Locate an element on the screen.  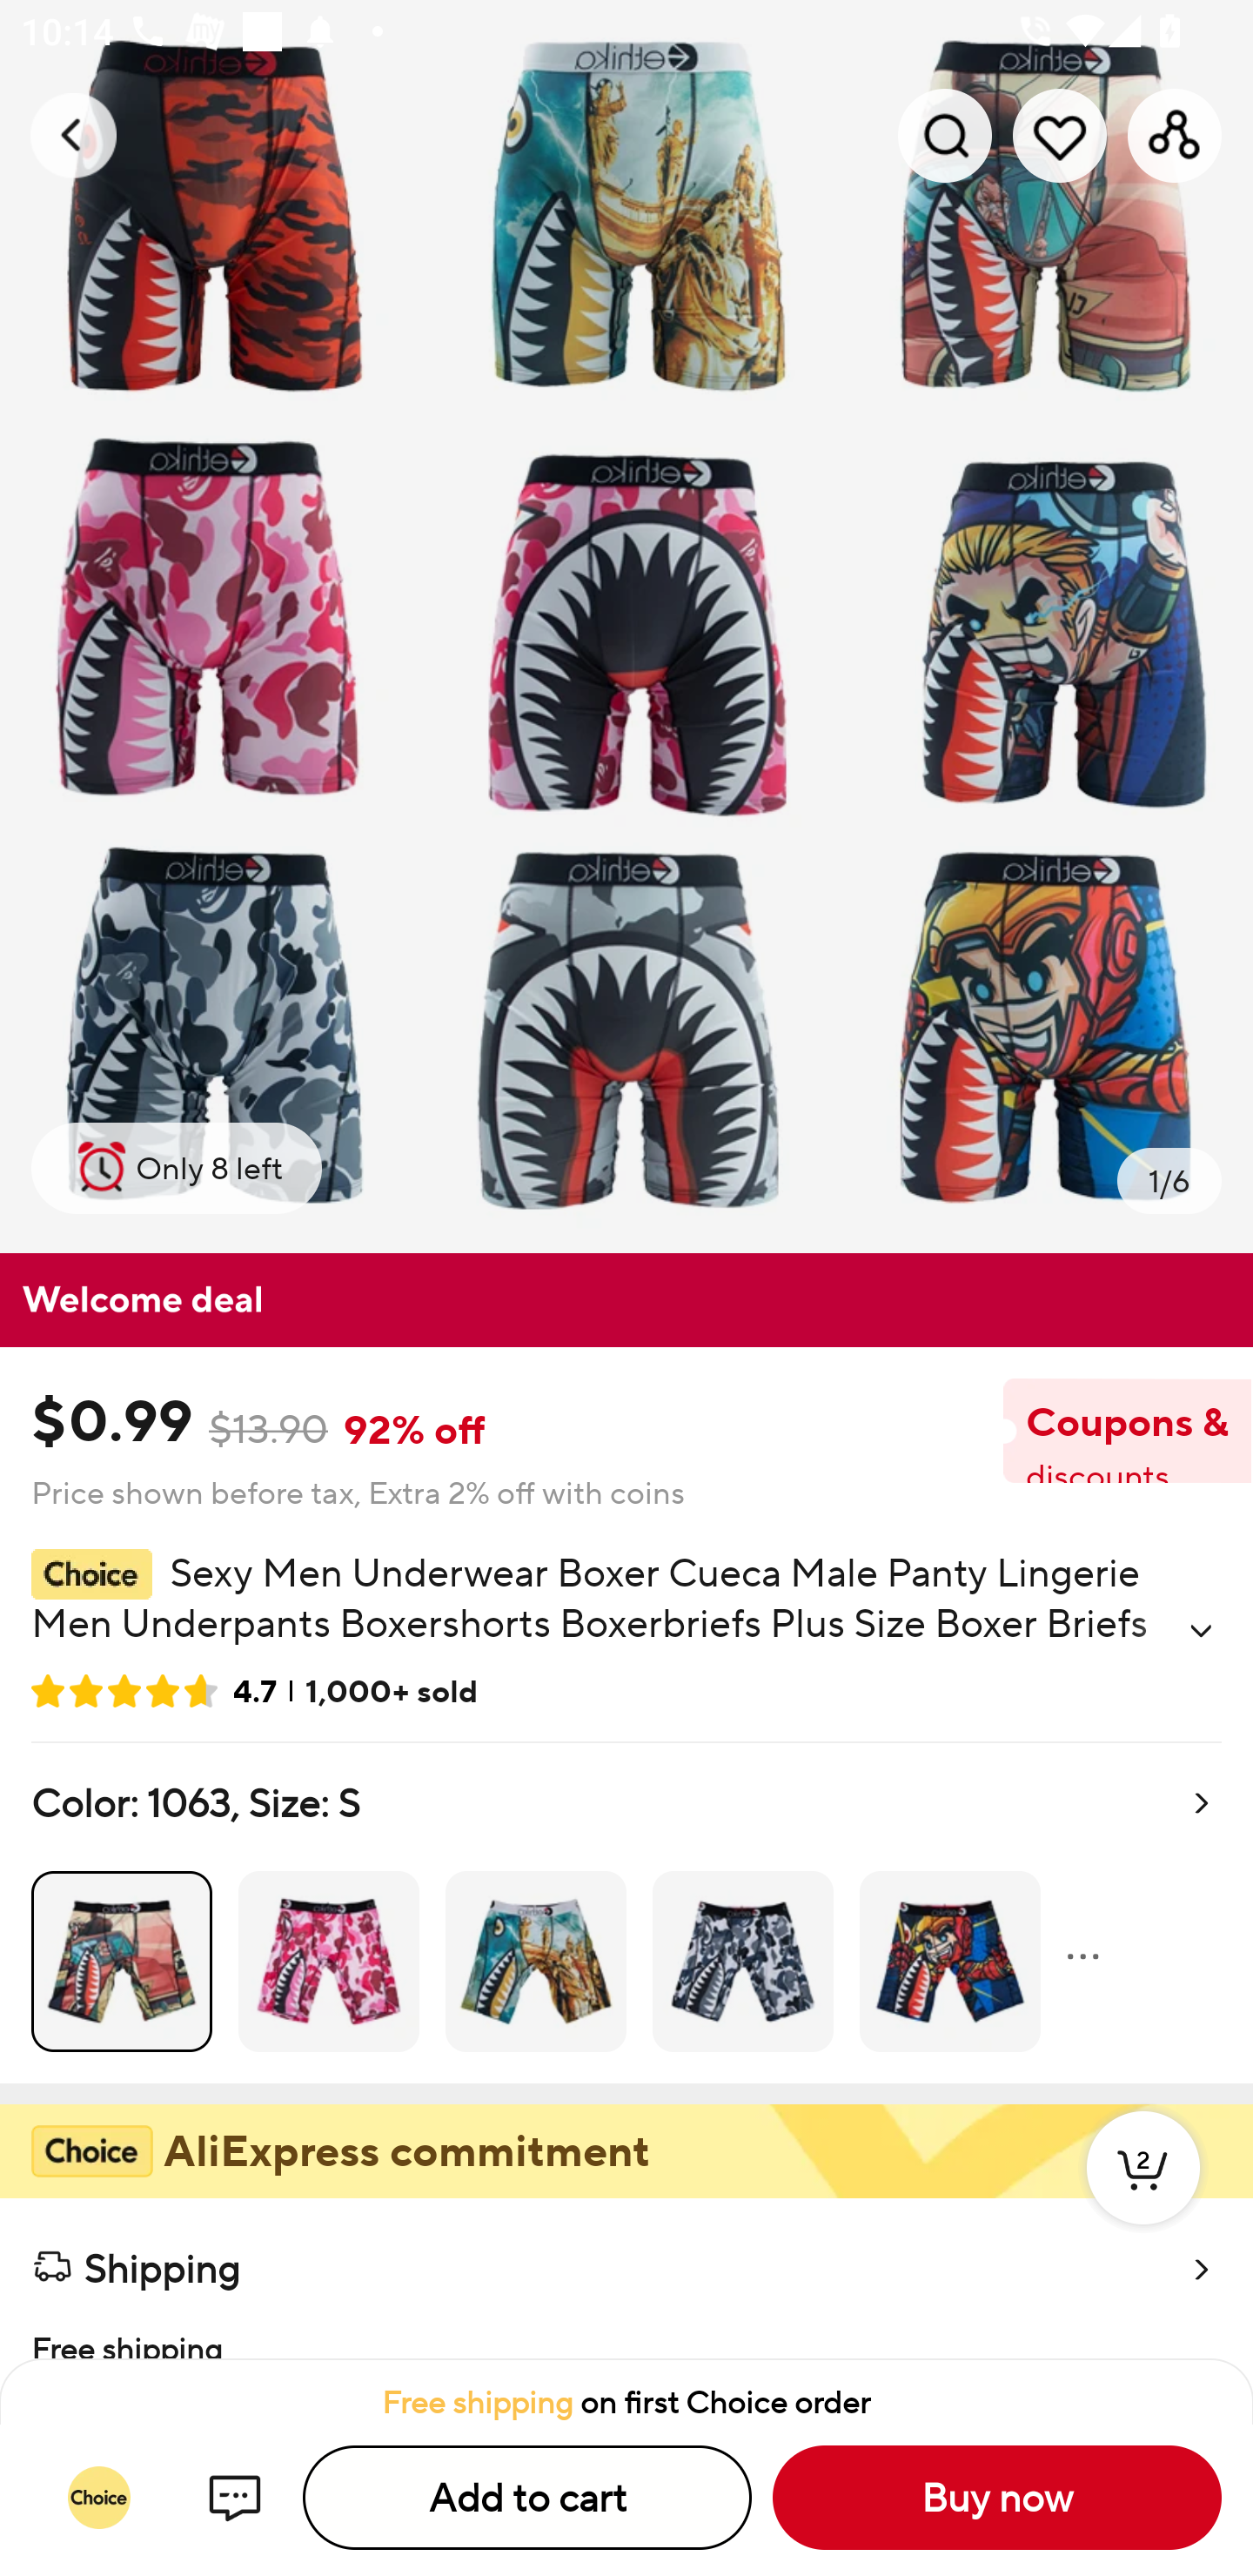
Navigate up is located at coordinates (73, 135).